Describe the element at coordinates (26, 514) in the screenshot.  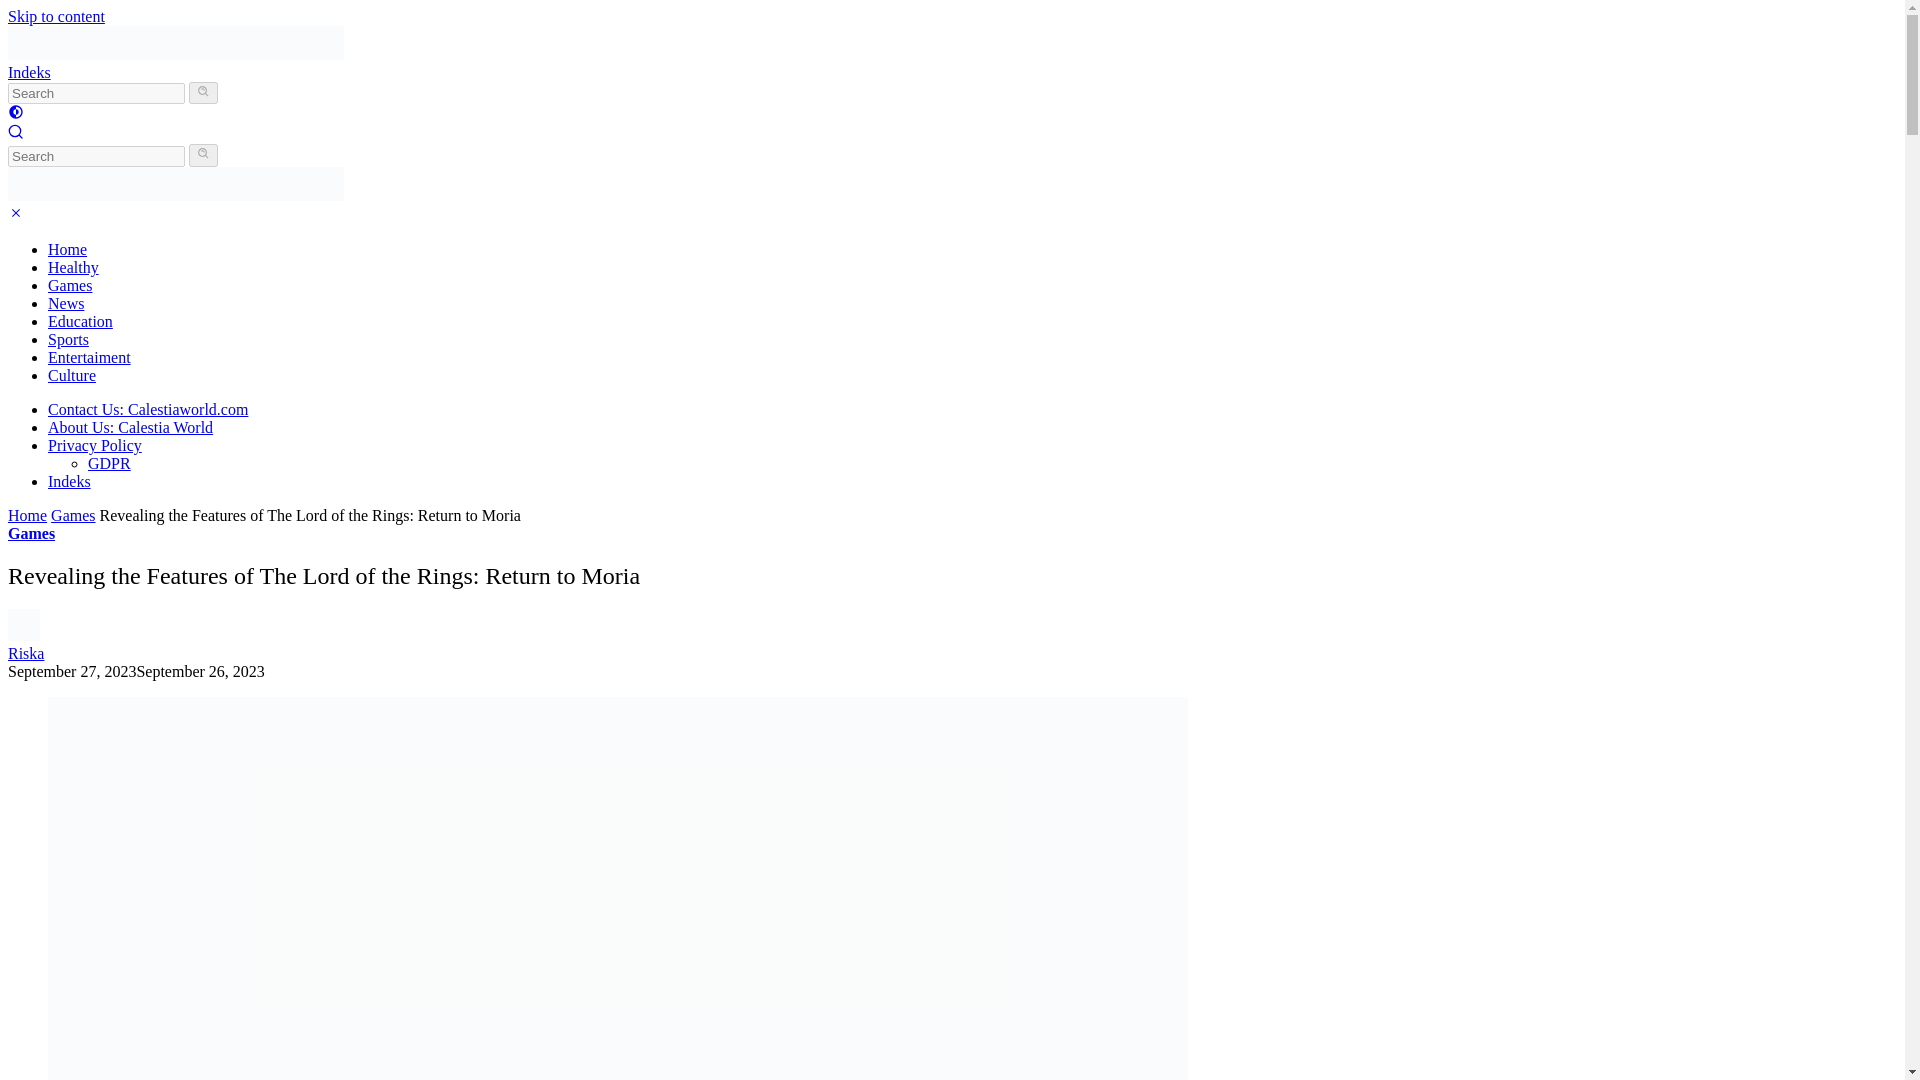
I see `Home` at that location.